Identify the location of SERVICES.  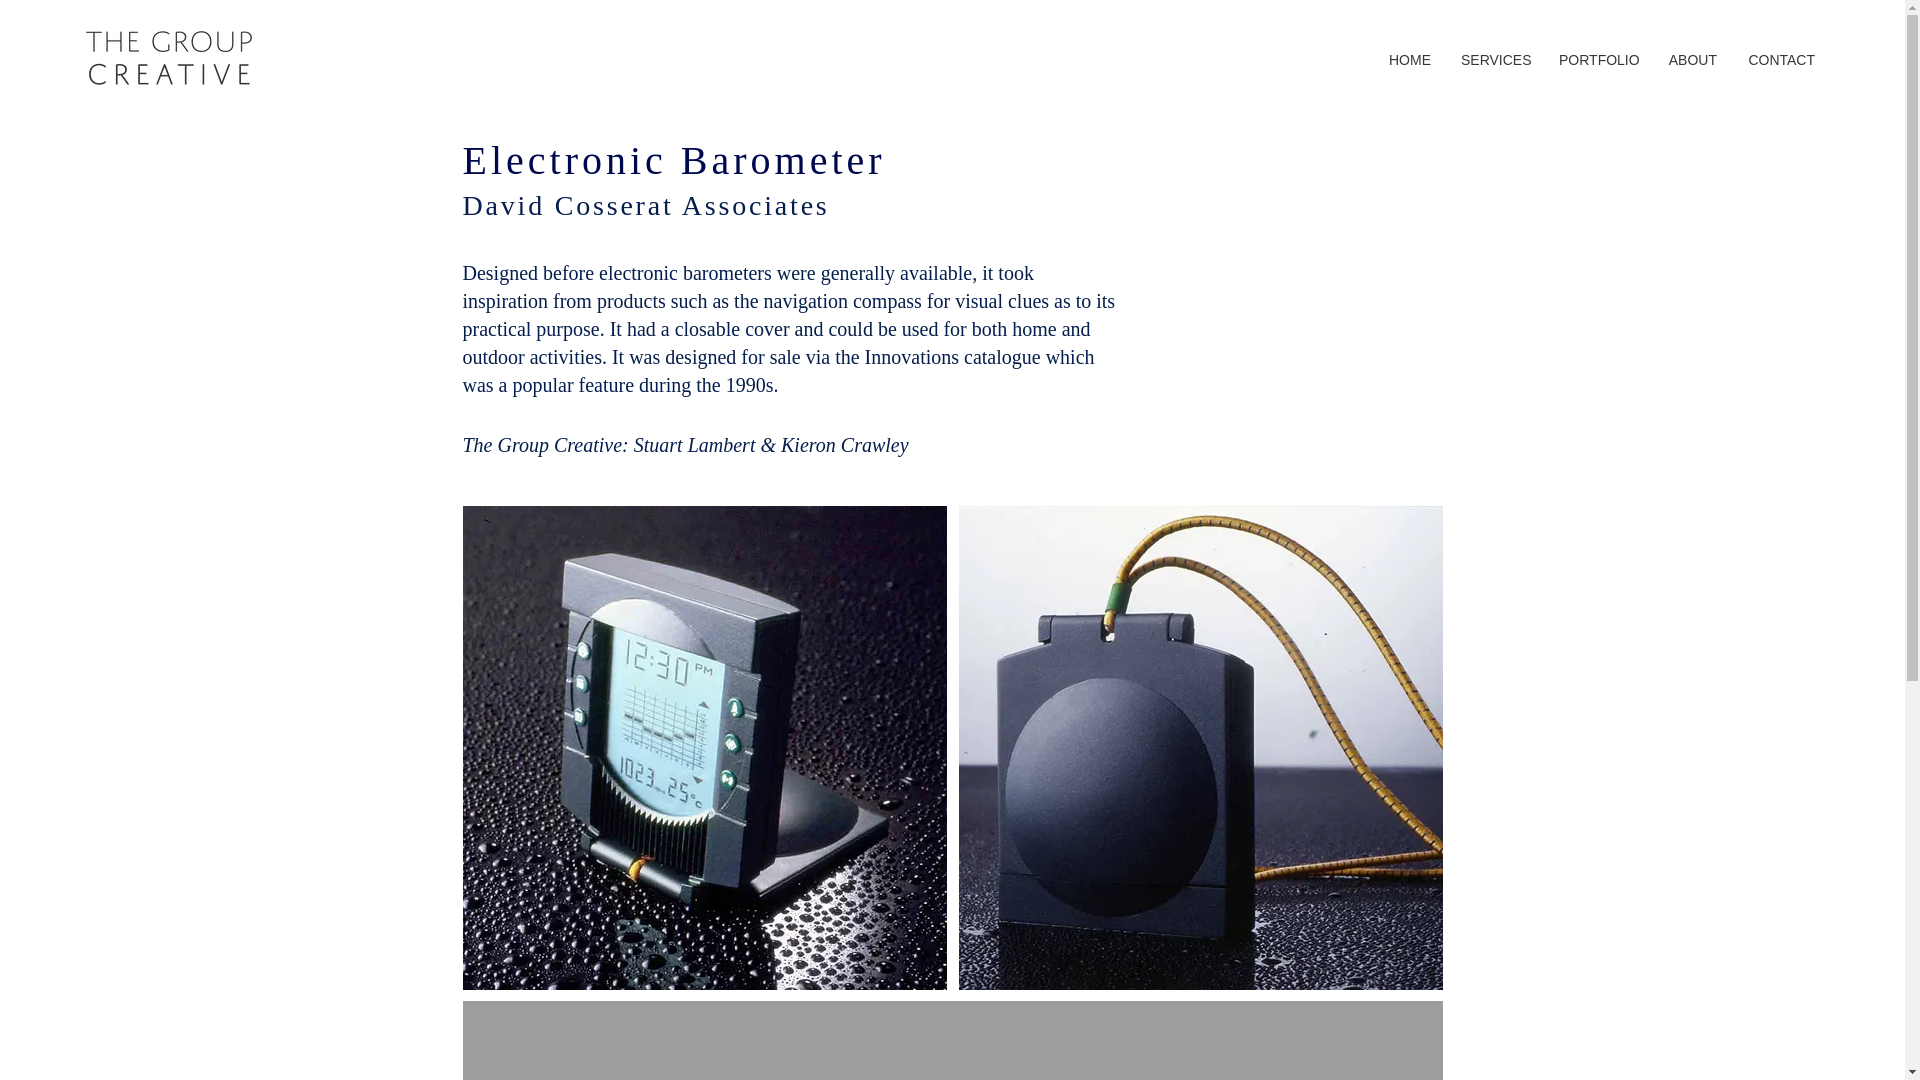
(1494, 60).